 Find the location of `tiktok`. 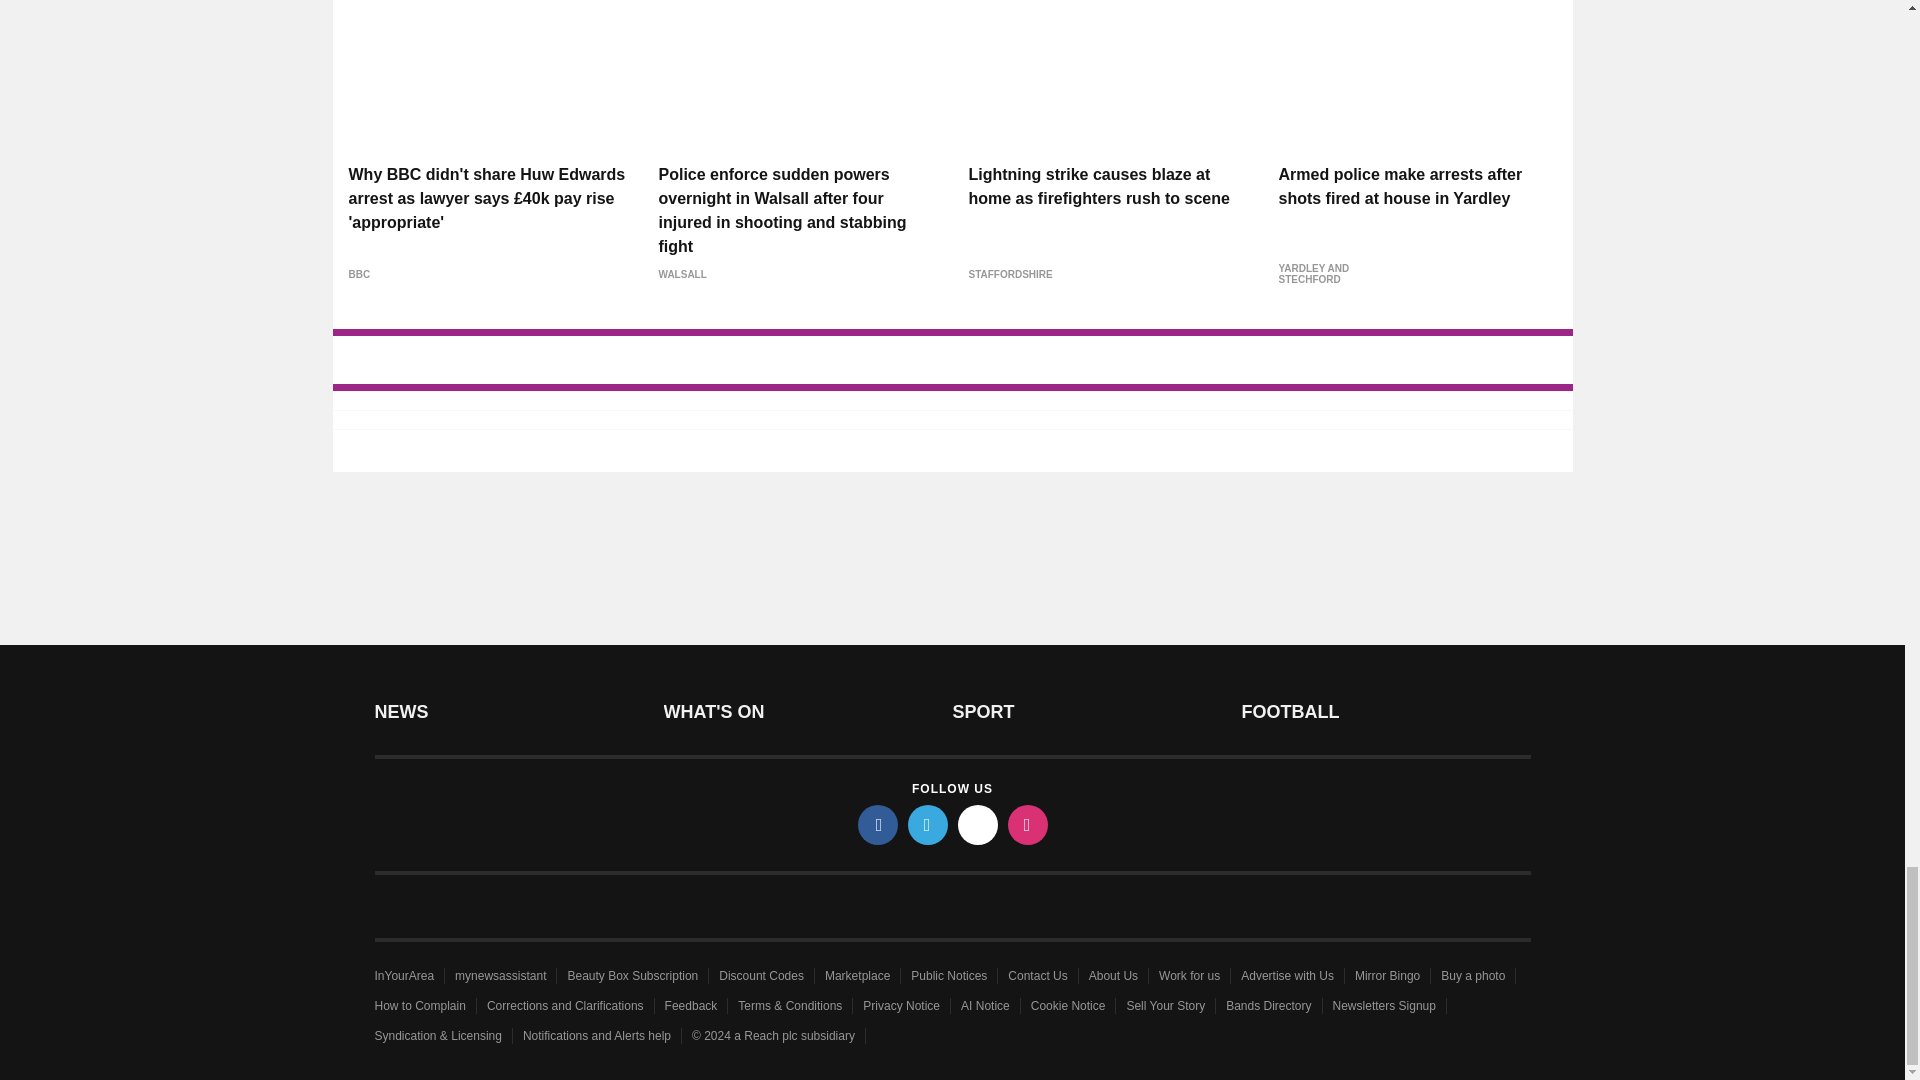

tiktok is located at coordinates (978, 824).